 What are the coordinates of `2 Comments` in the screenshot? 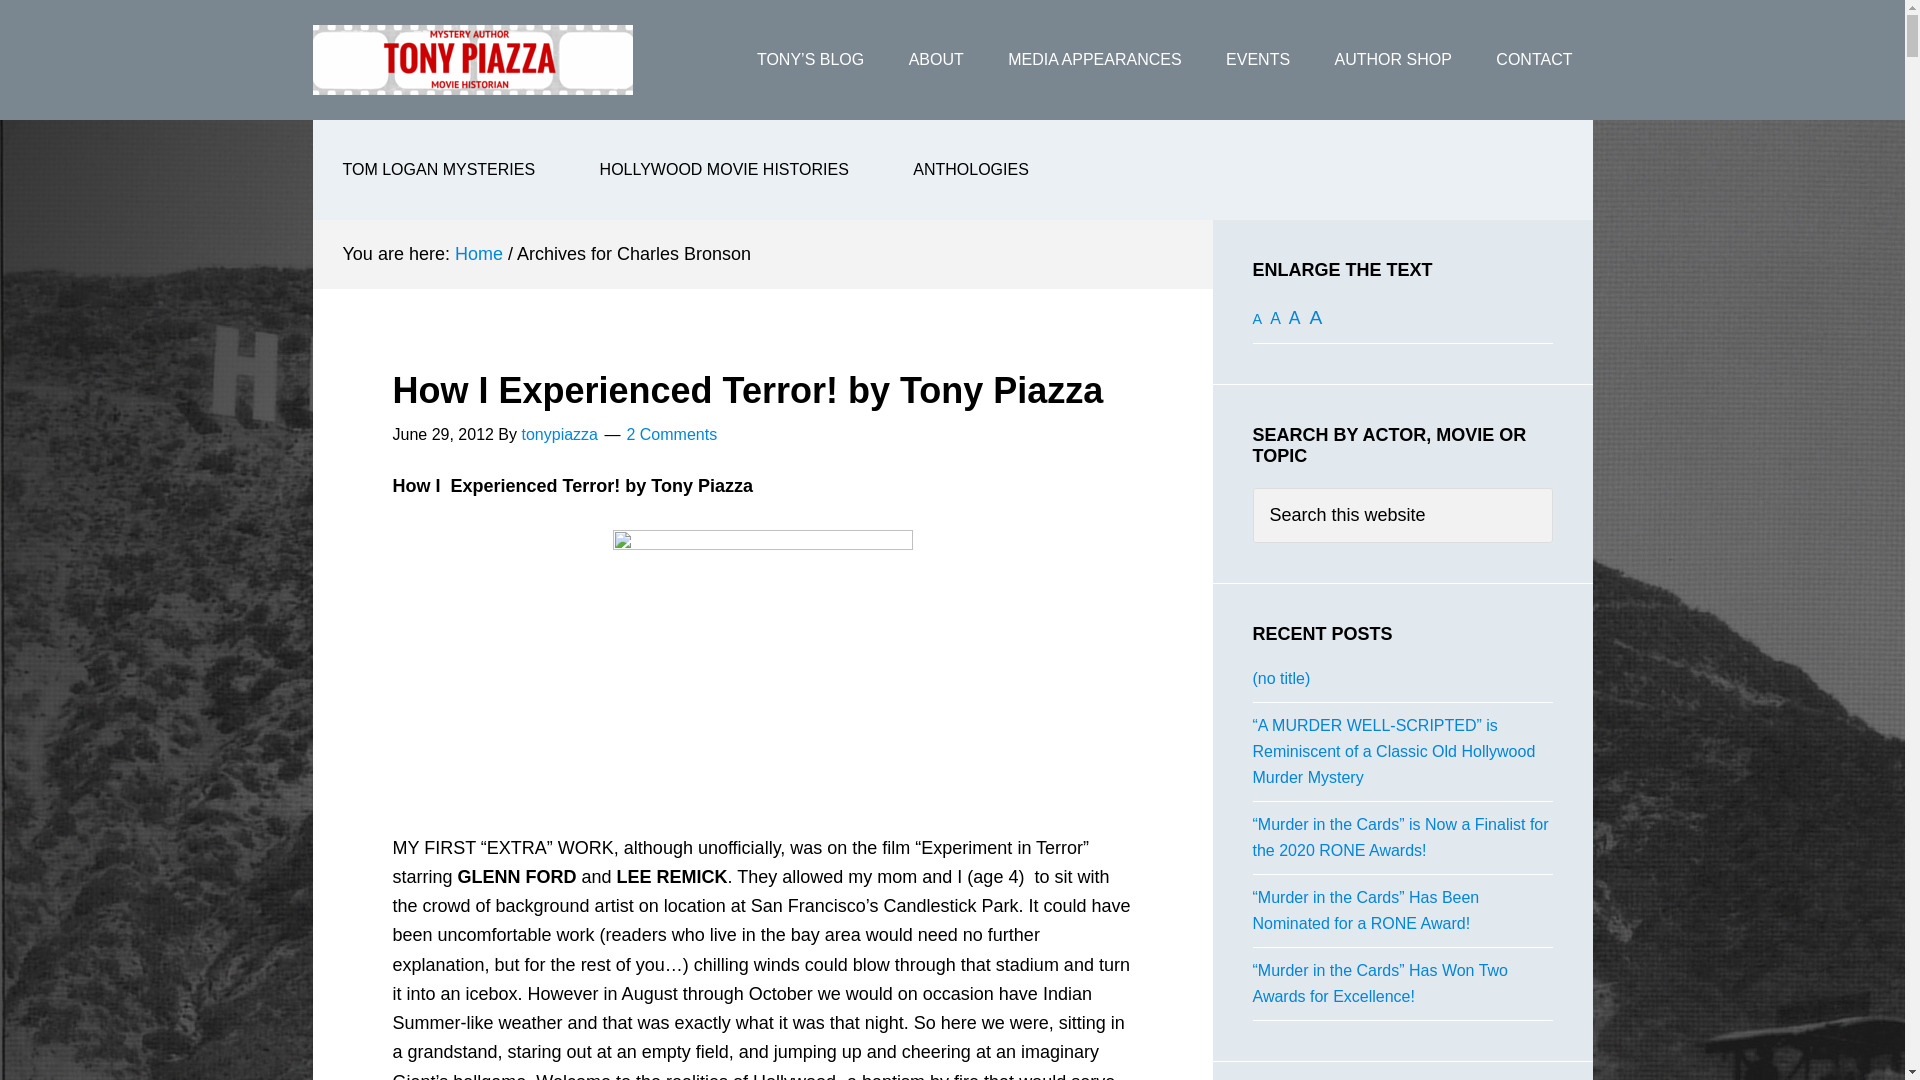 It's located at (670, 434).